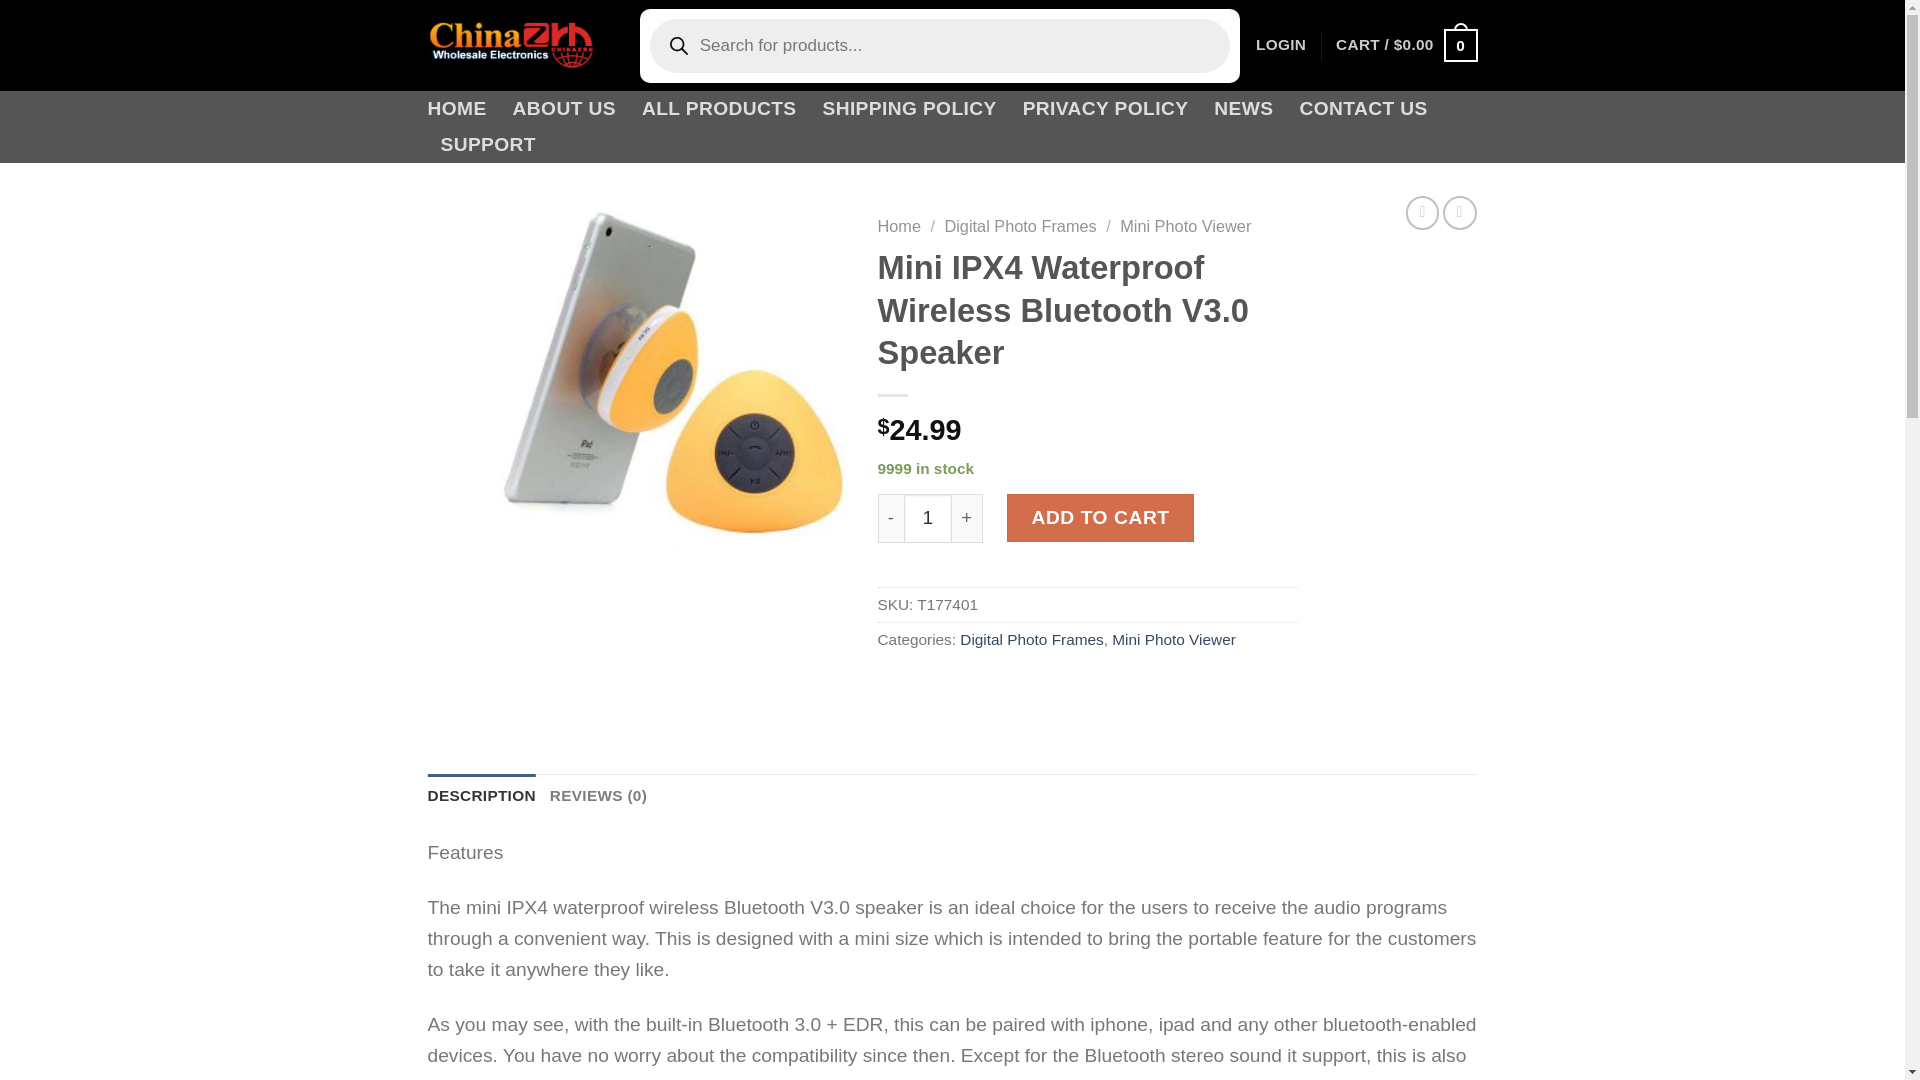 This screenshot has height=1080, width=1920. What do you see at coordinates (458, 108) in the screenshot?
I see `HOME` at bounding box center [458, 108].